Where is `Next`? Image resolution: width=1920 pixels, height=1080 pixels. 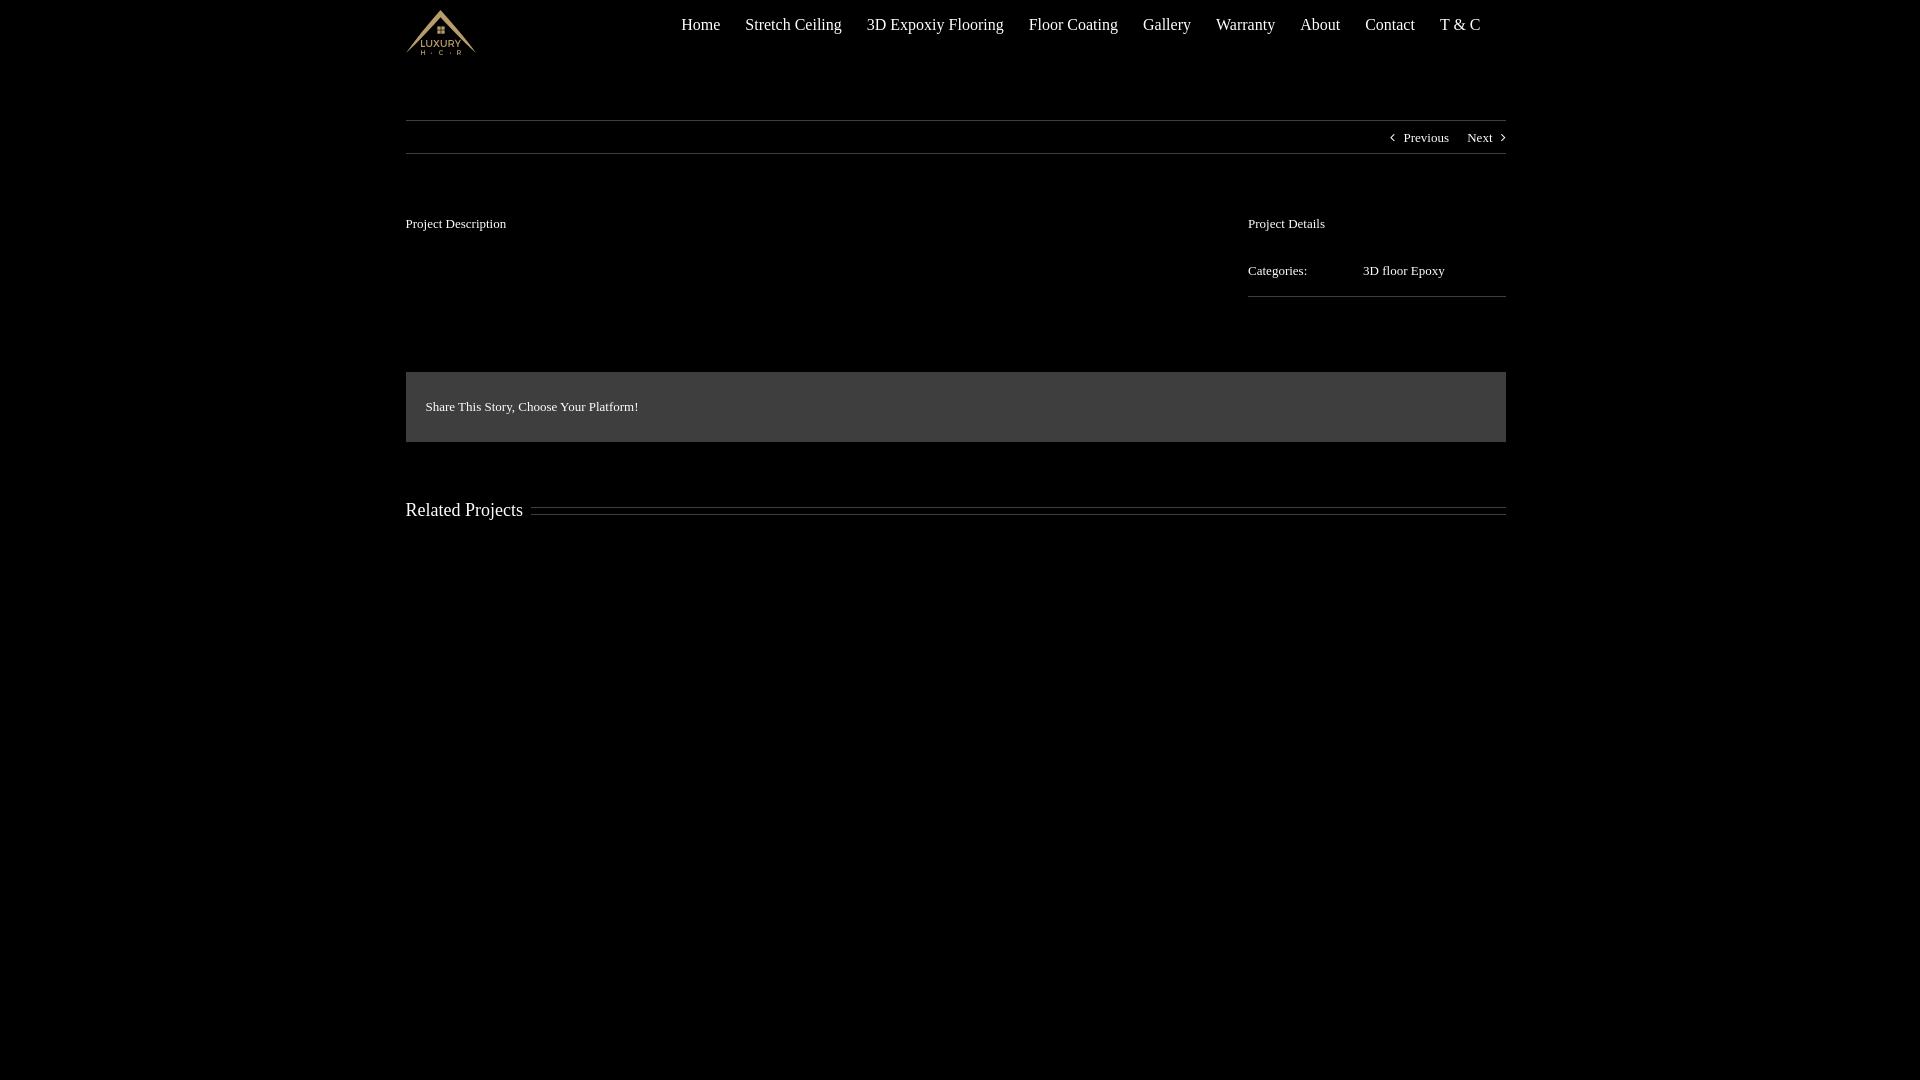
Next is located at coordinates (1480, 138).